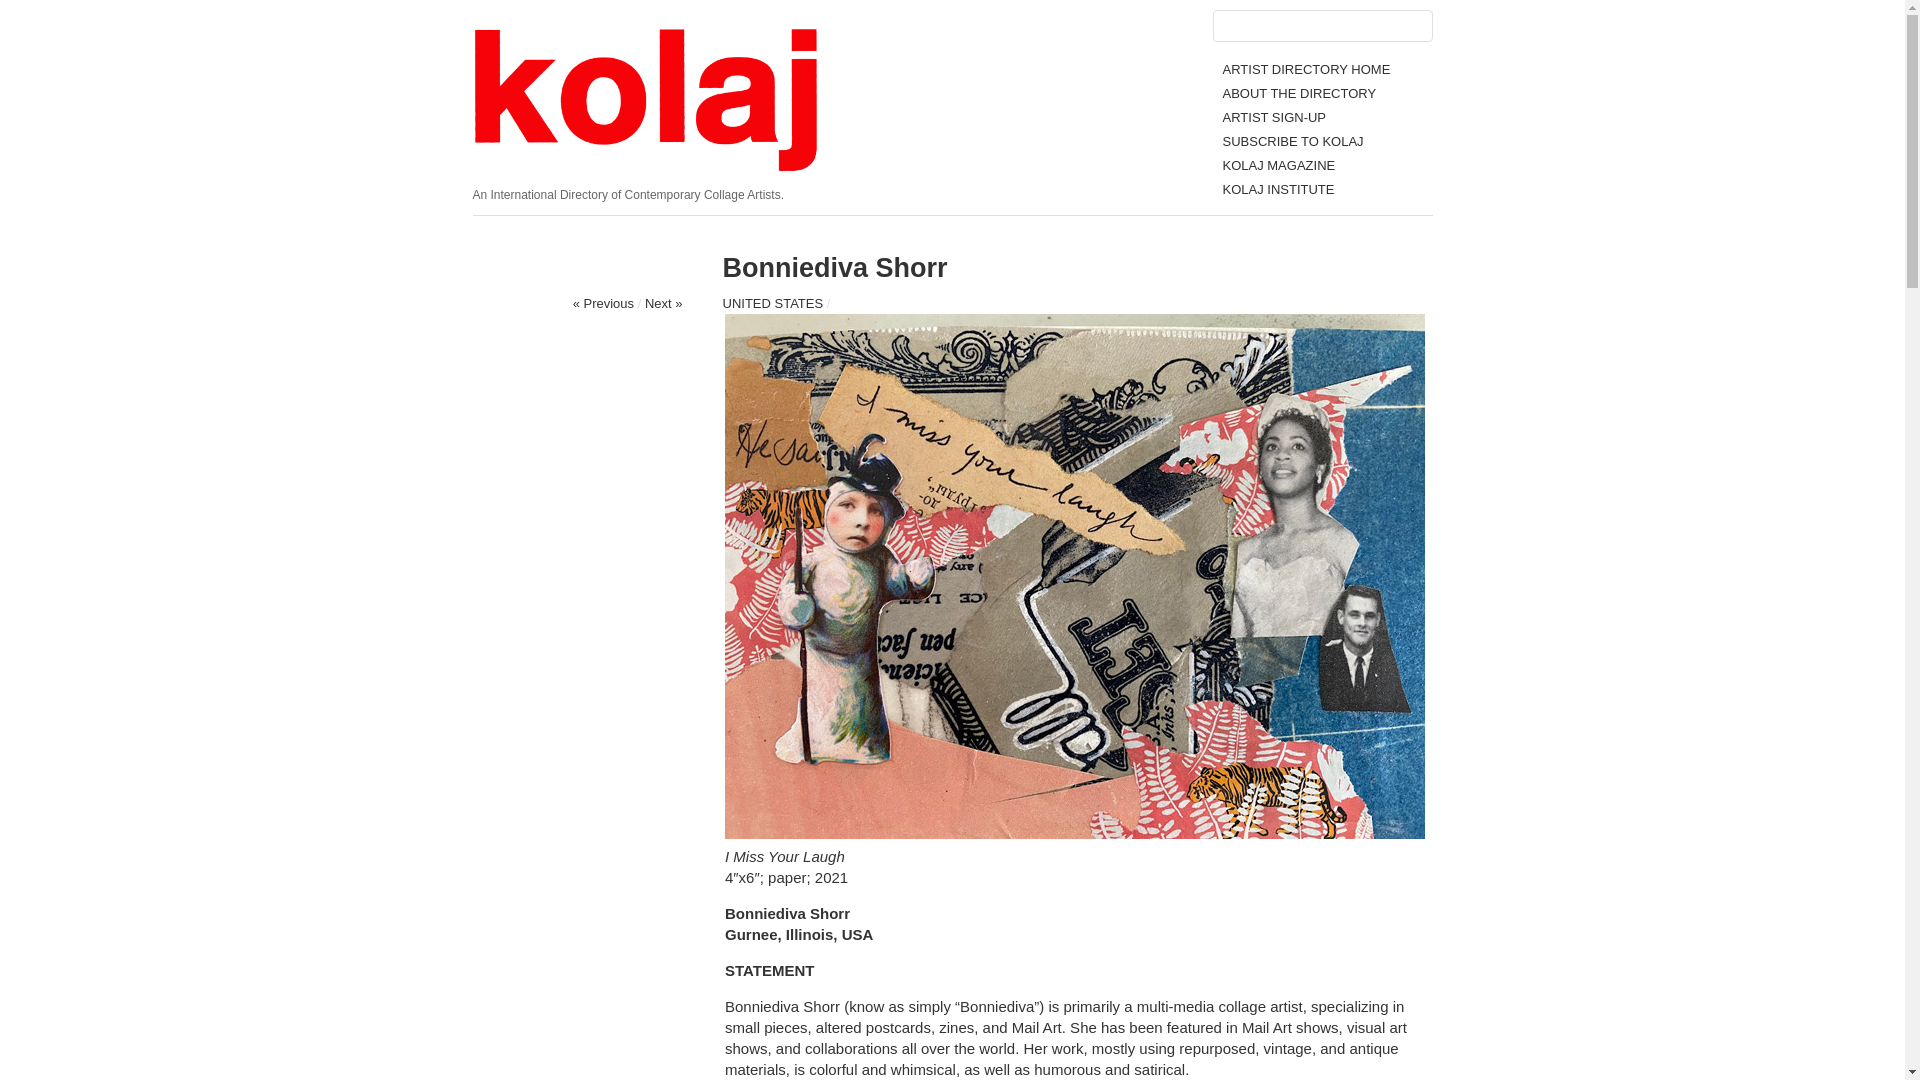 The height and width of the screenshot is (1080, 1920). What do you see at coordinates (26, 10) in the screenshot?
I see `Search` at bounding box center [26, 10].